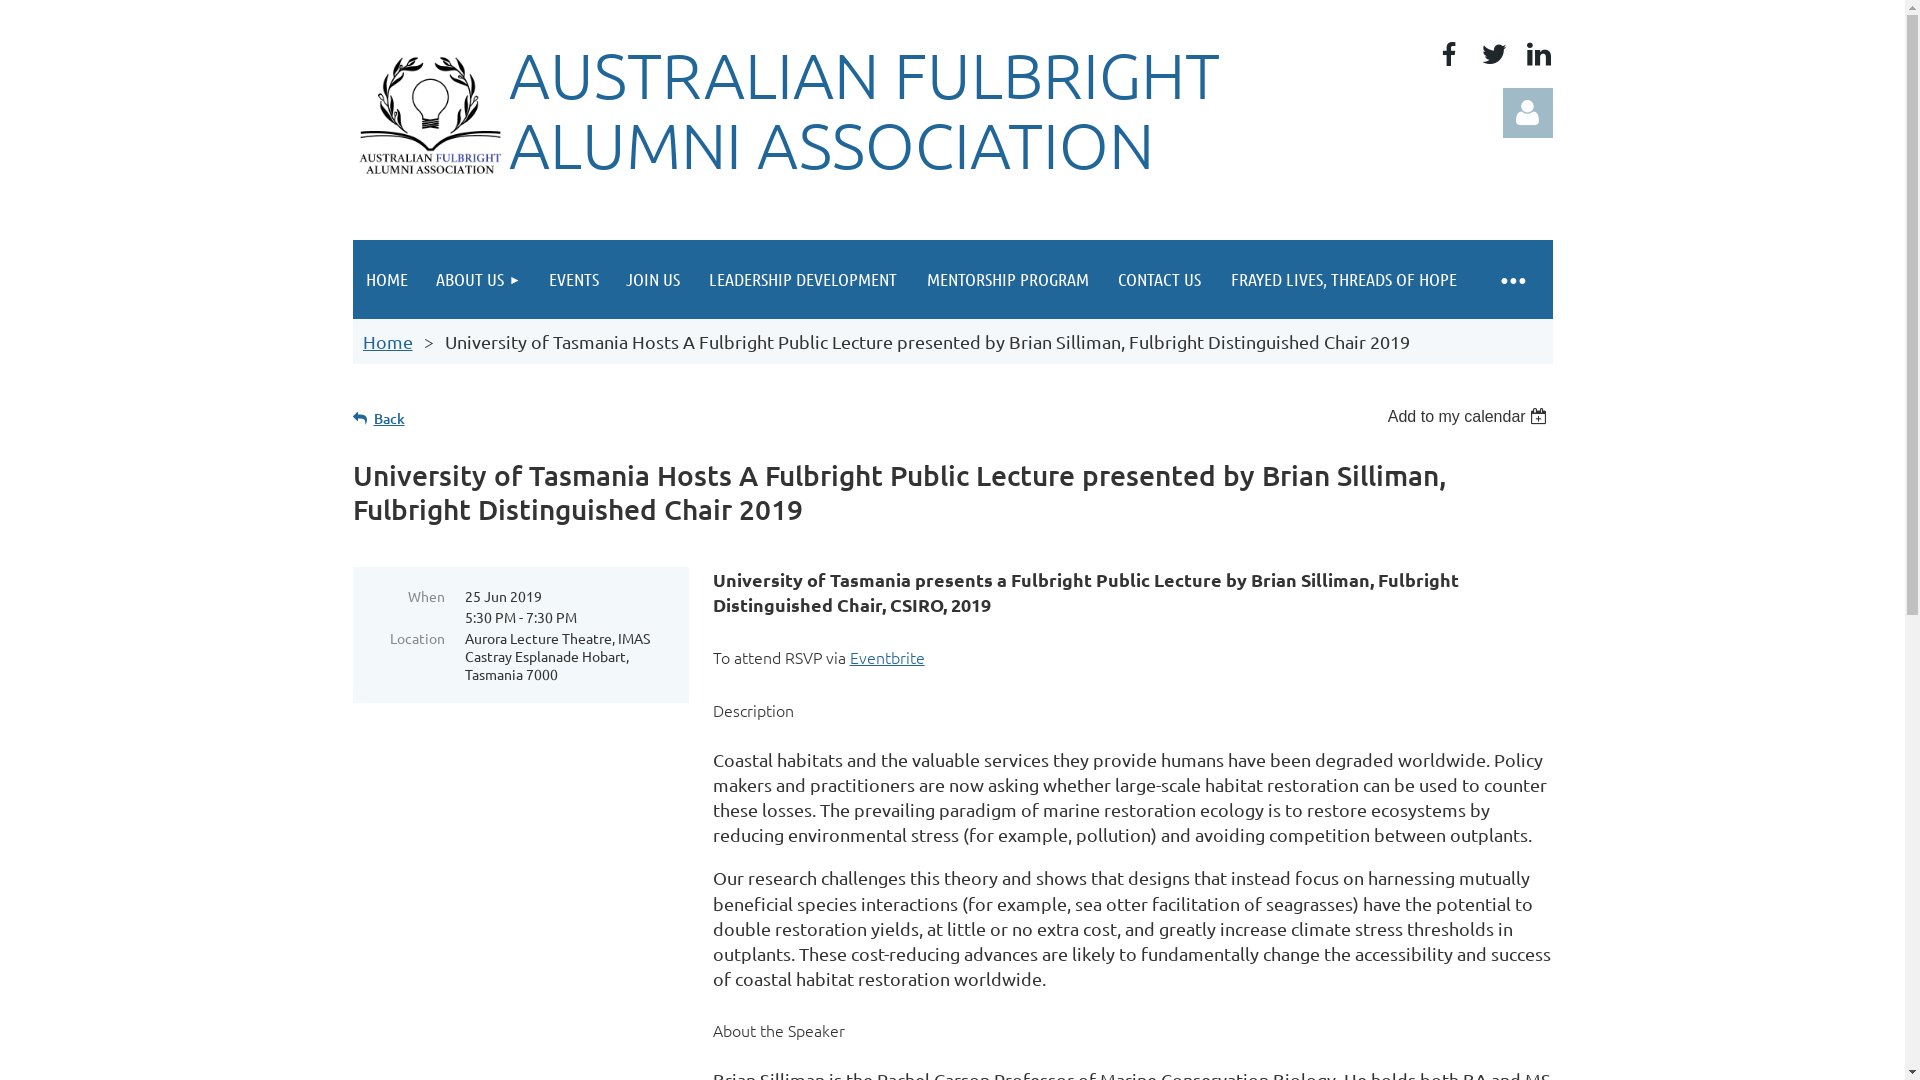 Image resolution: width=1920 pixels, height=1080 pixels. Describe the element at coordinates (478, 280) in the screenshot. I see `ABOUT US` at that location.